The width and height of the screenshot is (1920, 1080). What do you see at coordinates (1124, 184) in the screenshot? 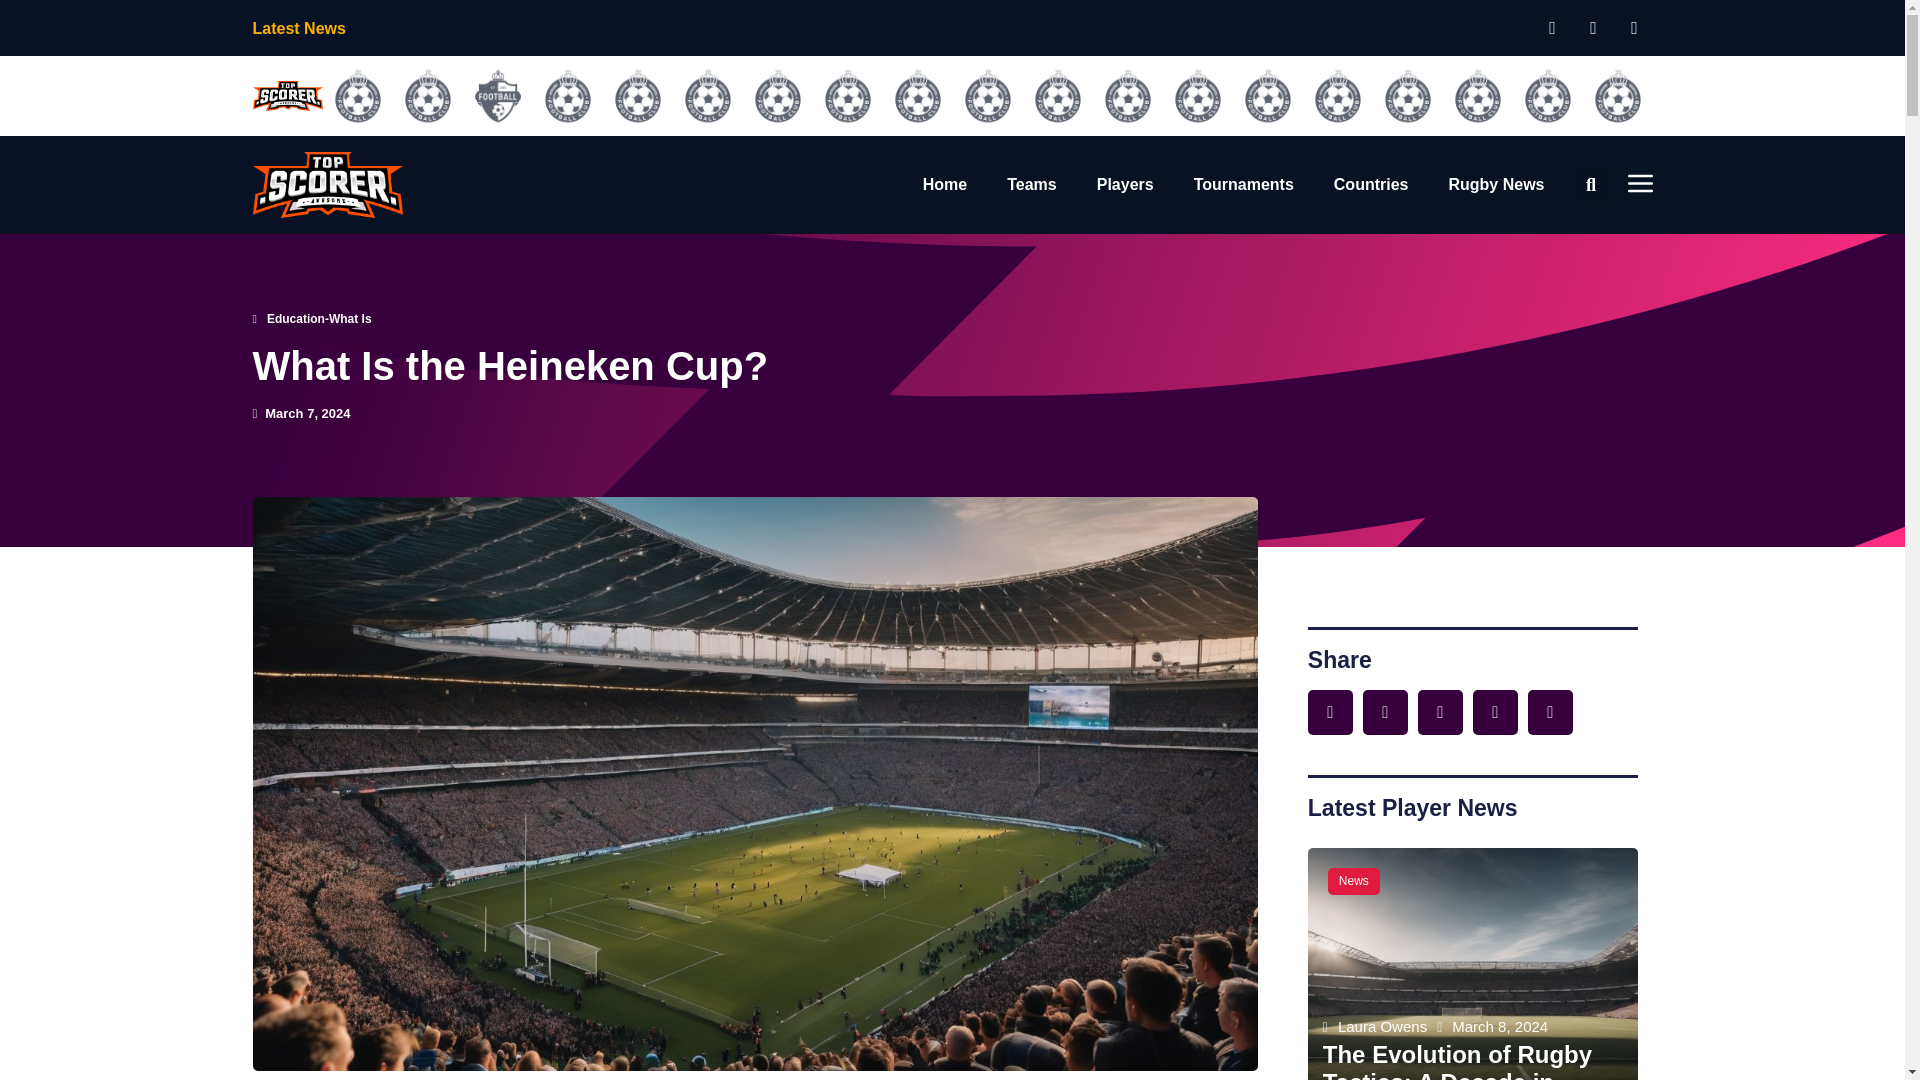
I see `Players` at bounding box center [1124, 184].